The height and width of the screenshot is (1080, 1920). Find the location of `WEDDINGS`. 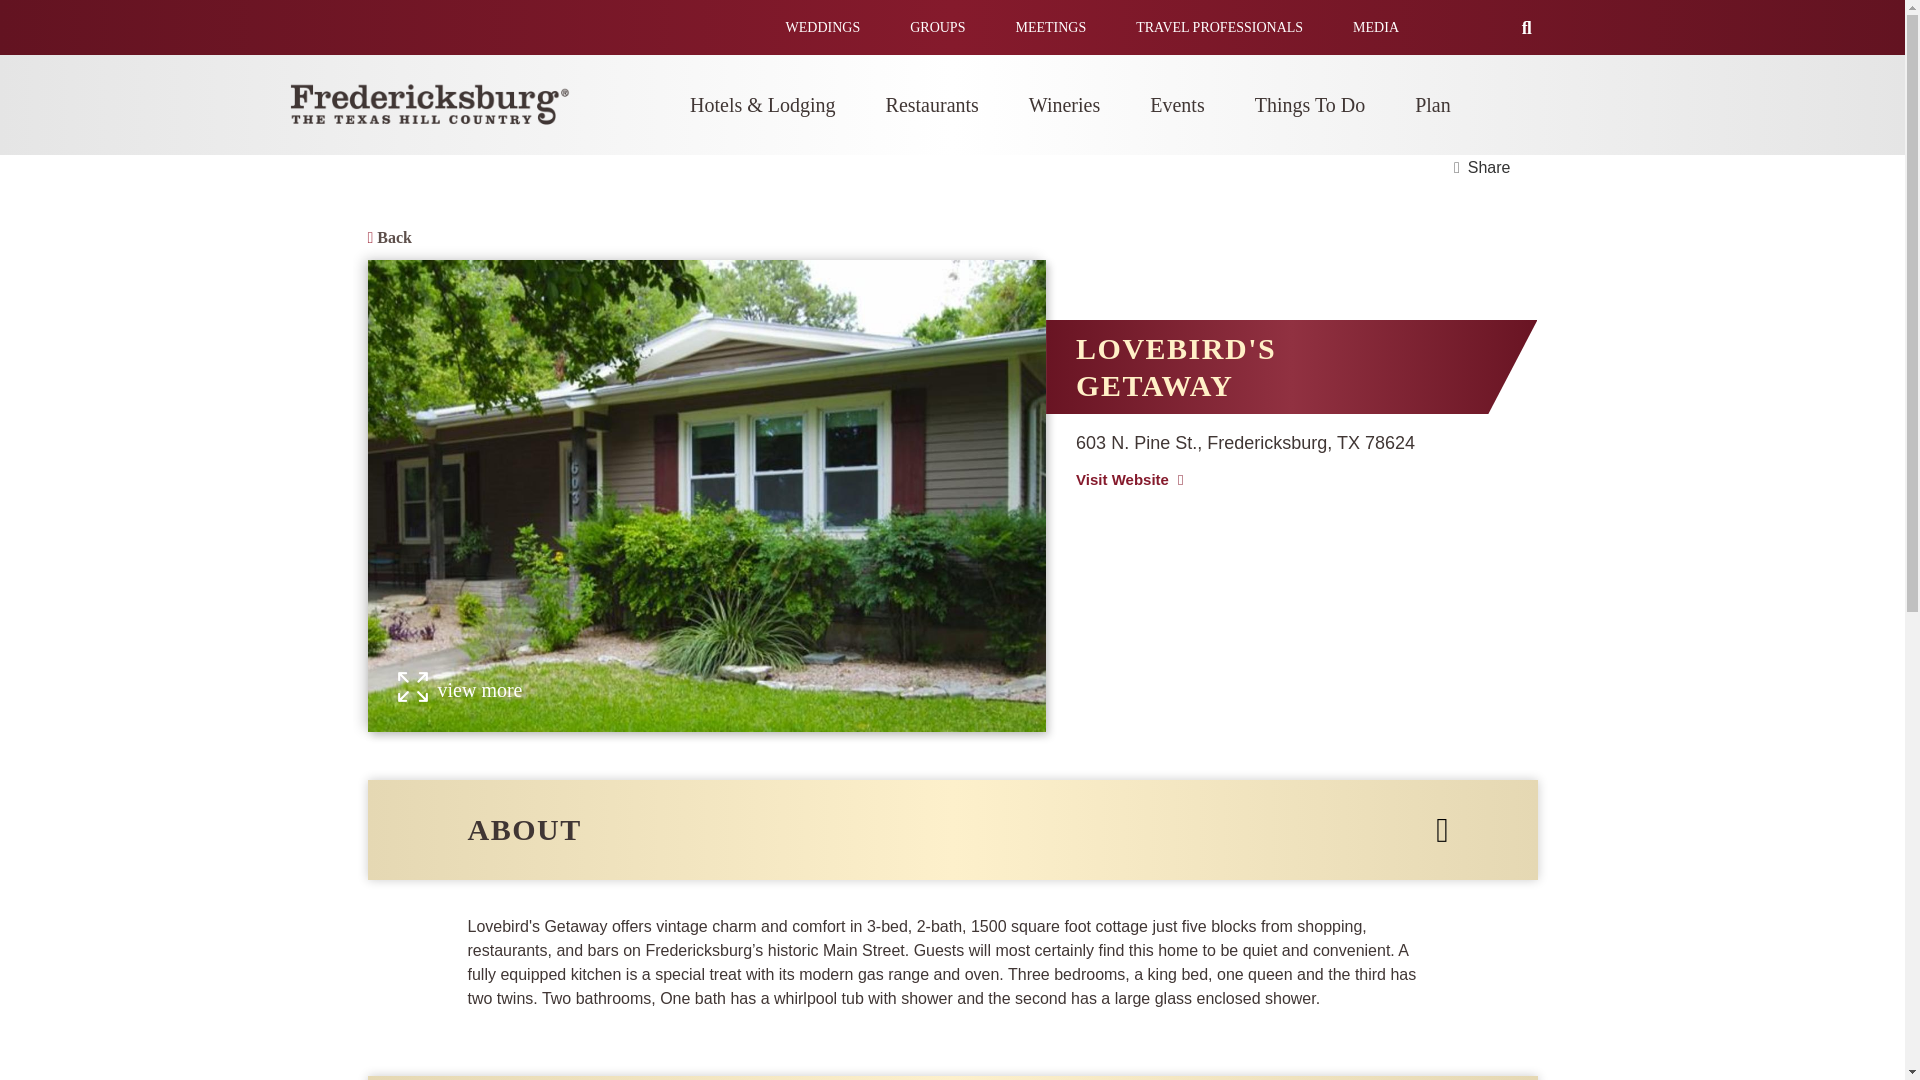

WEDDINGS is located at coordinates (822, 27).